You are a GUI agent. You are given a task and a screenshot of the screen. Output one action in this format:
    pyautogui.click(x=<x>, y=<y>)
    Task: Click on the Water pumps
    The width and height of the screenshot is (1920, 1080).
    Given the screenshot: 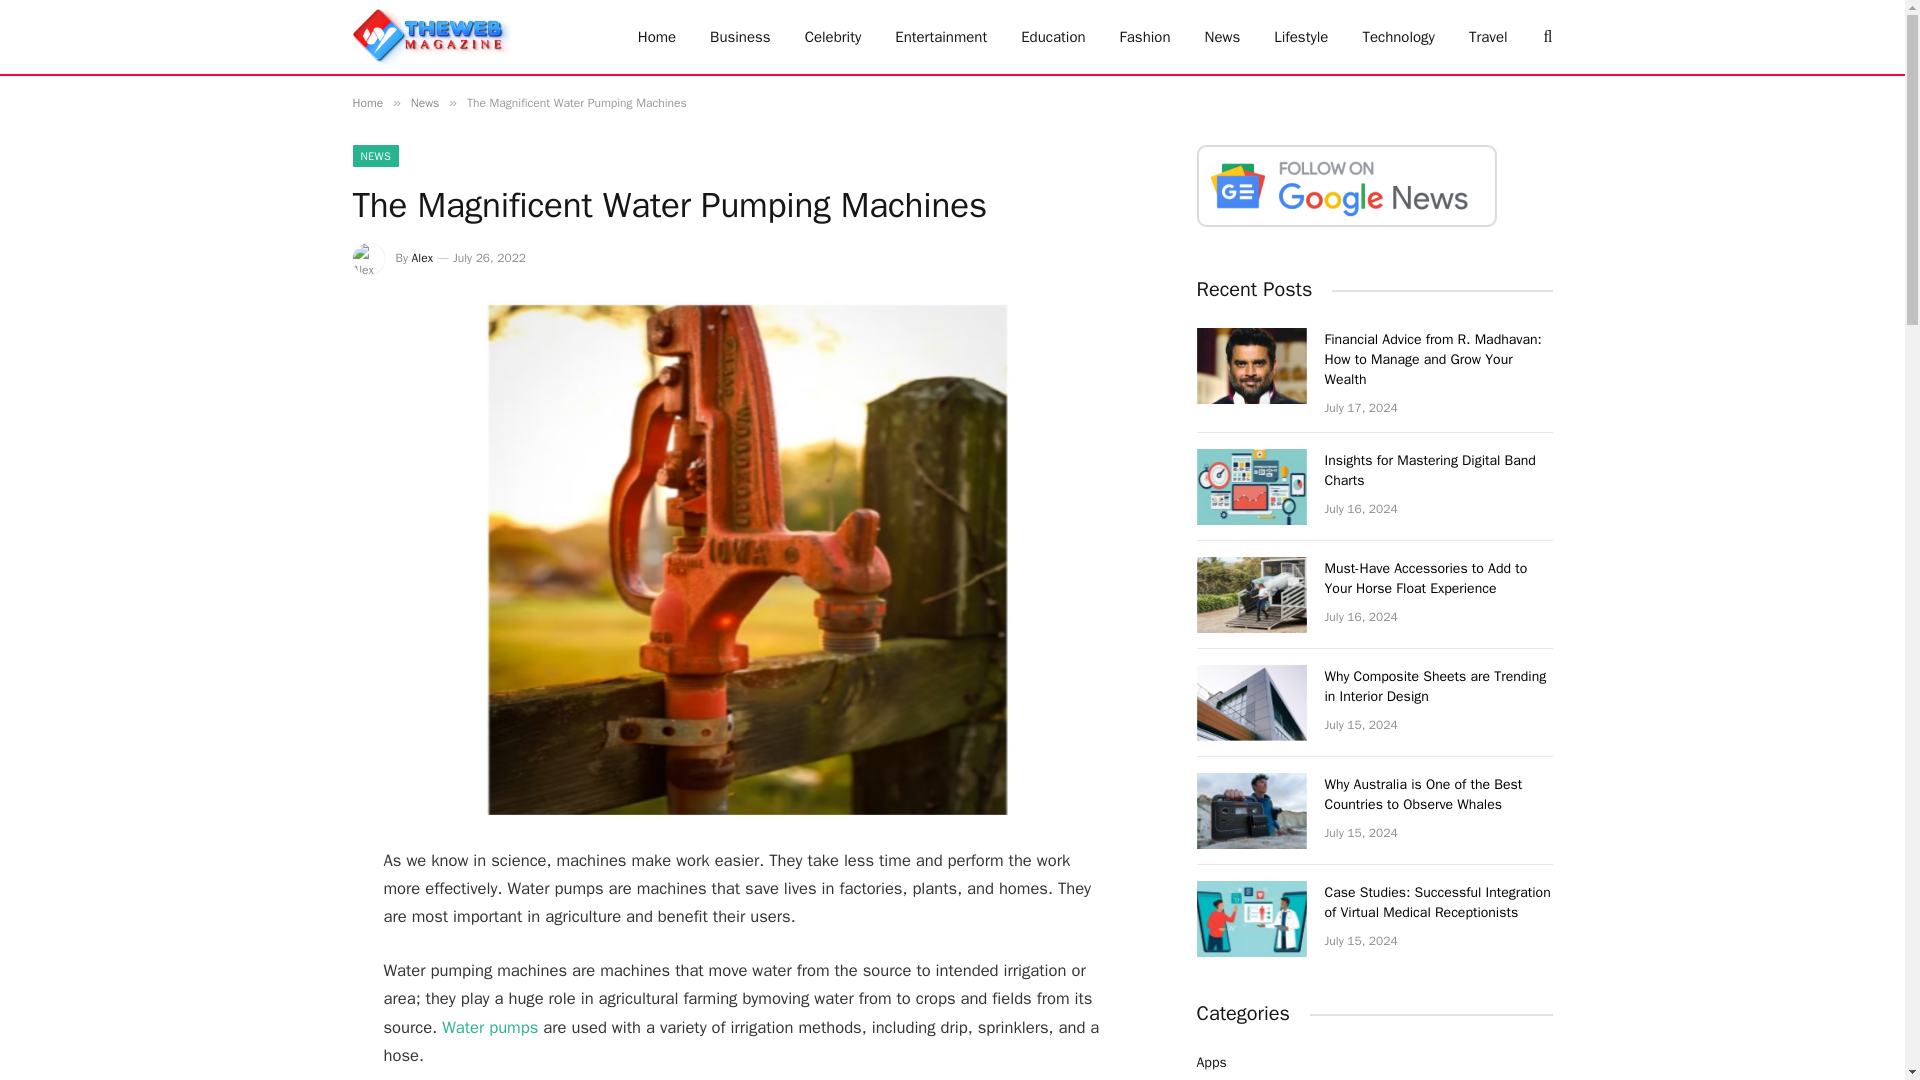 What is the action you would take?
    pyautogui.click(x=489, y=1026)
    